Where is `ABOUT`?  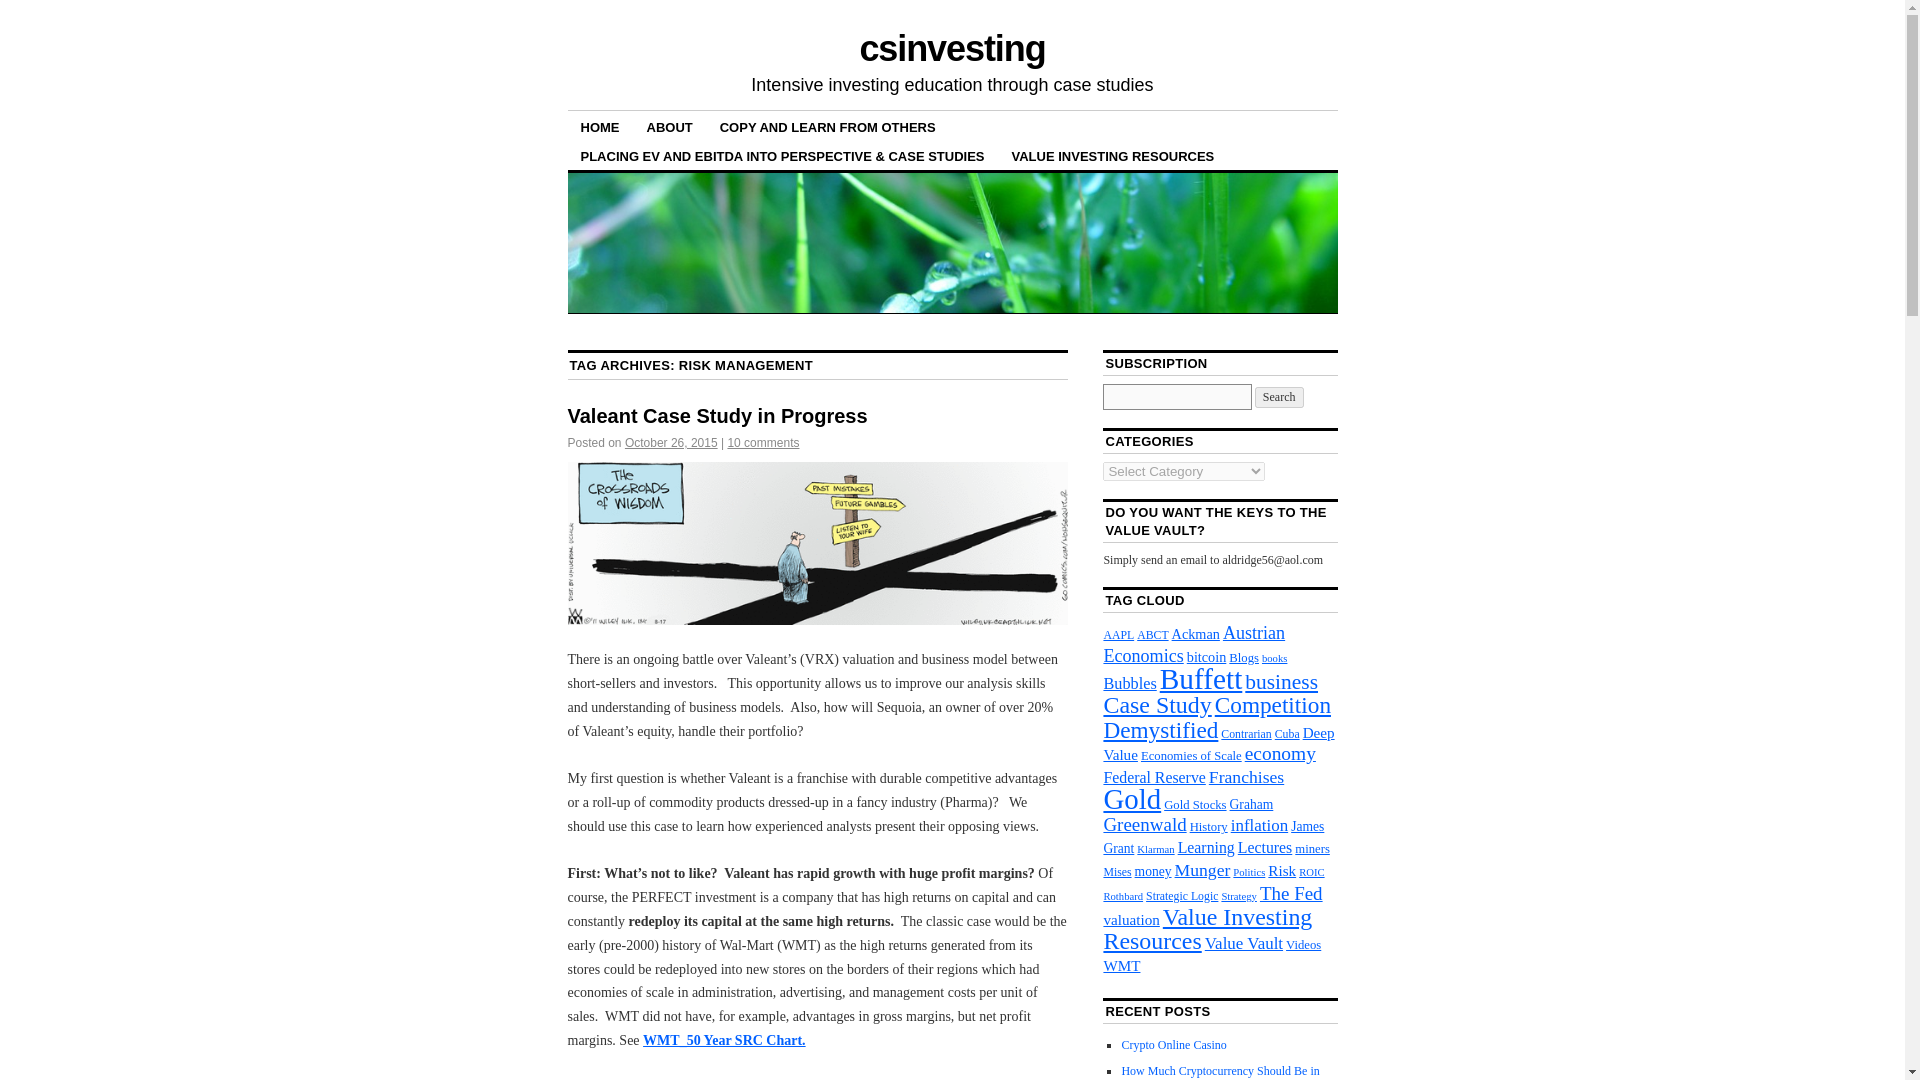 ABOUT is located at coordinates (670, 126).